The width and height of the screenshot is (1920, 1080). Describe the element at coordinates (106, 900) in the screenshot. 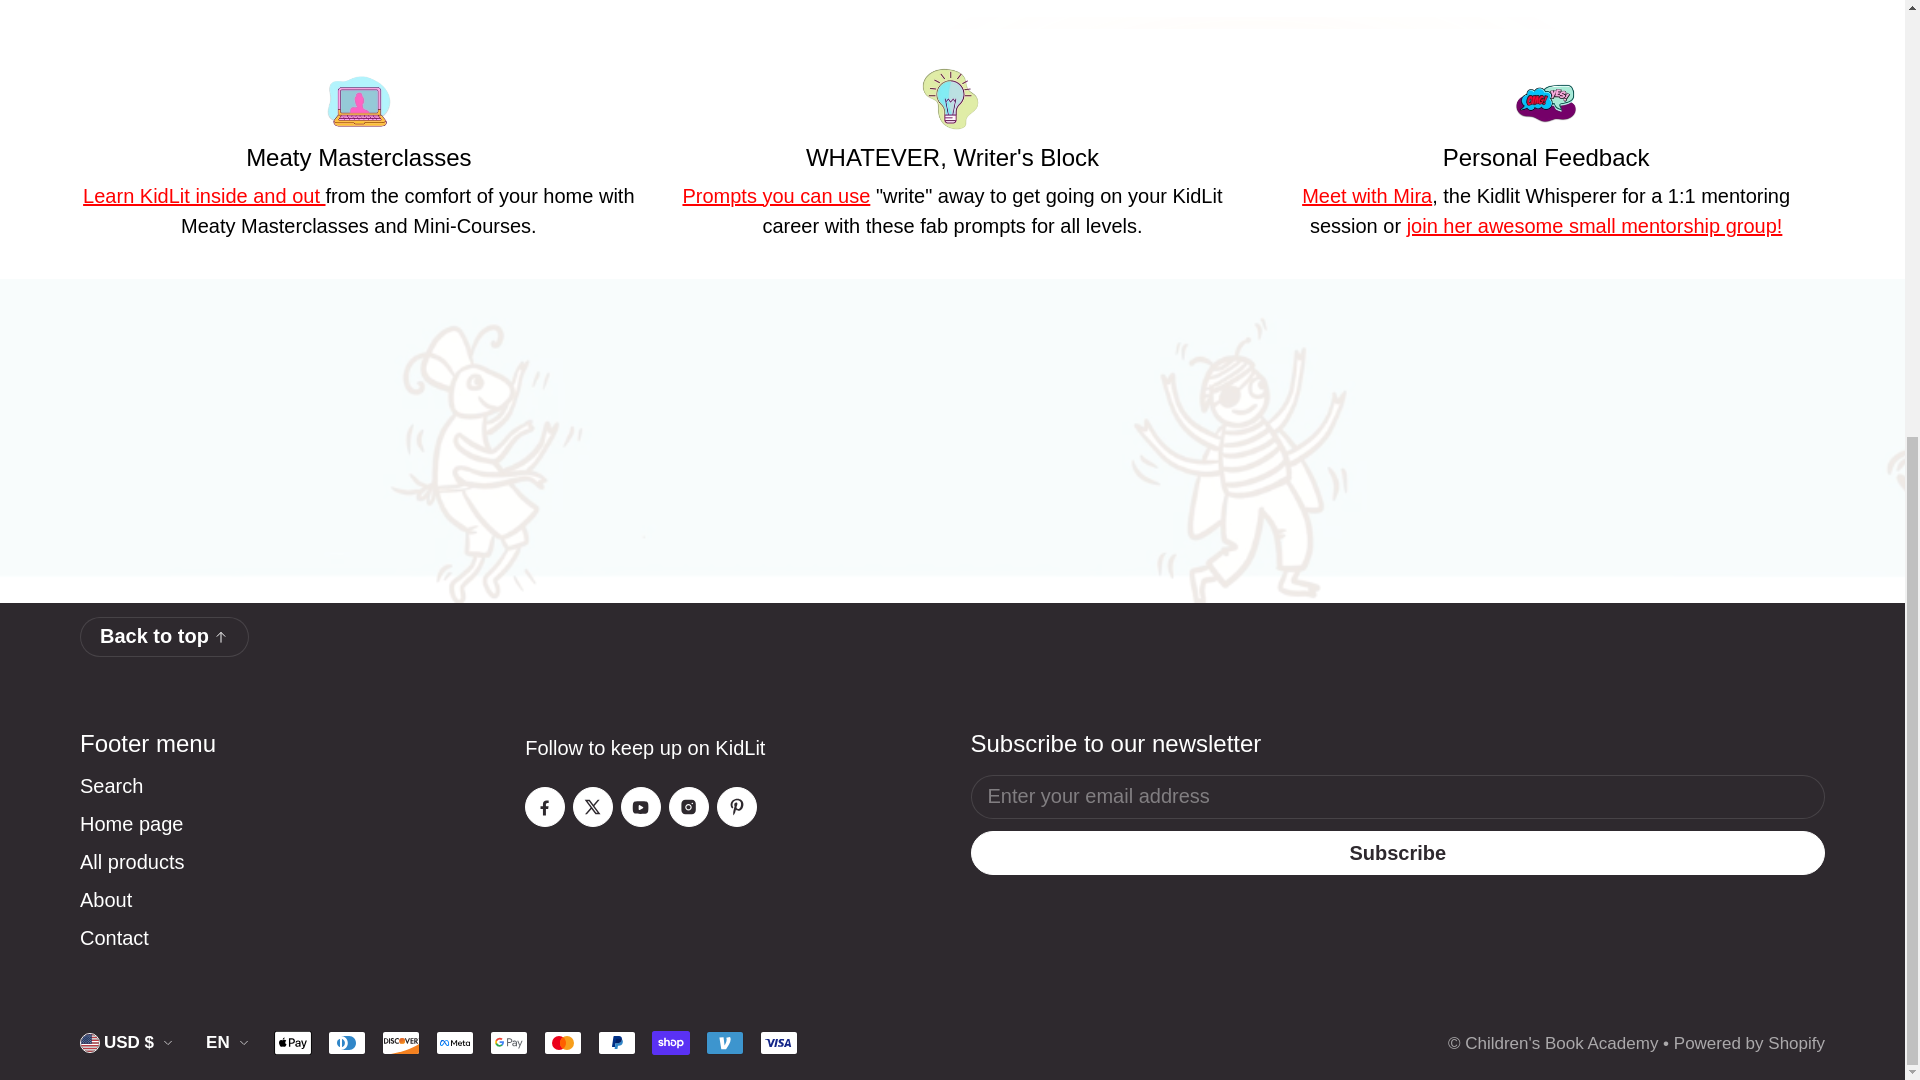

I see `About` at that location.